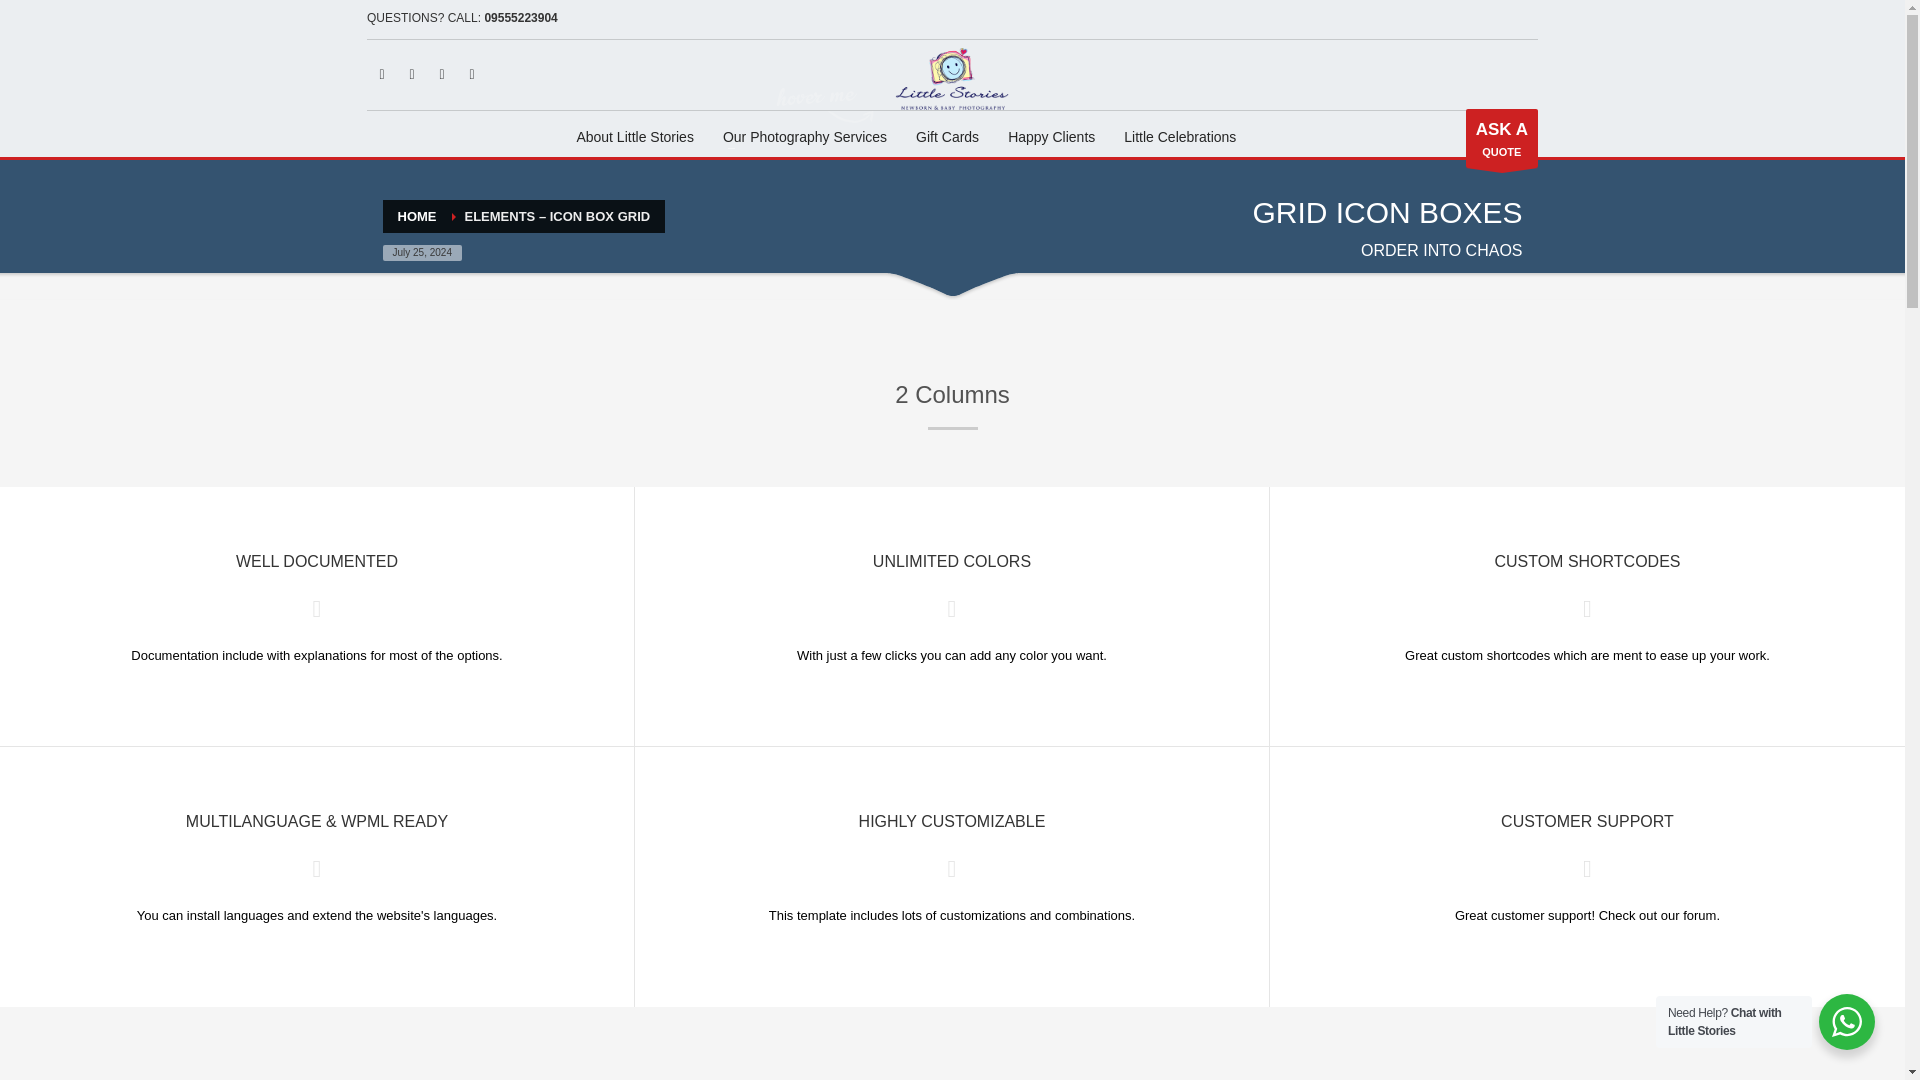  I want to click on Facebook, so click(412, 74).